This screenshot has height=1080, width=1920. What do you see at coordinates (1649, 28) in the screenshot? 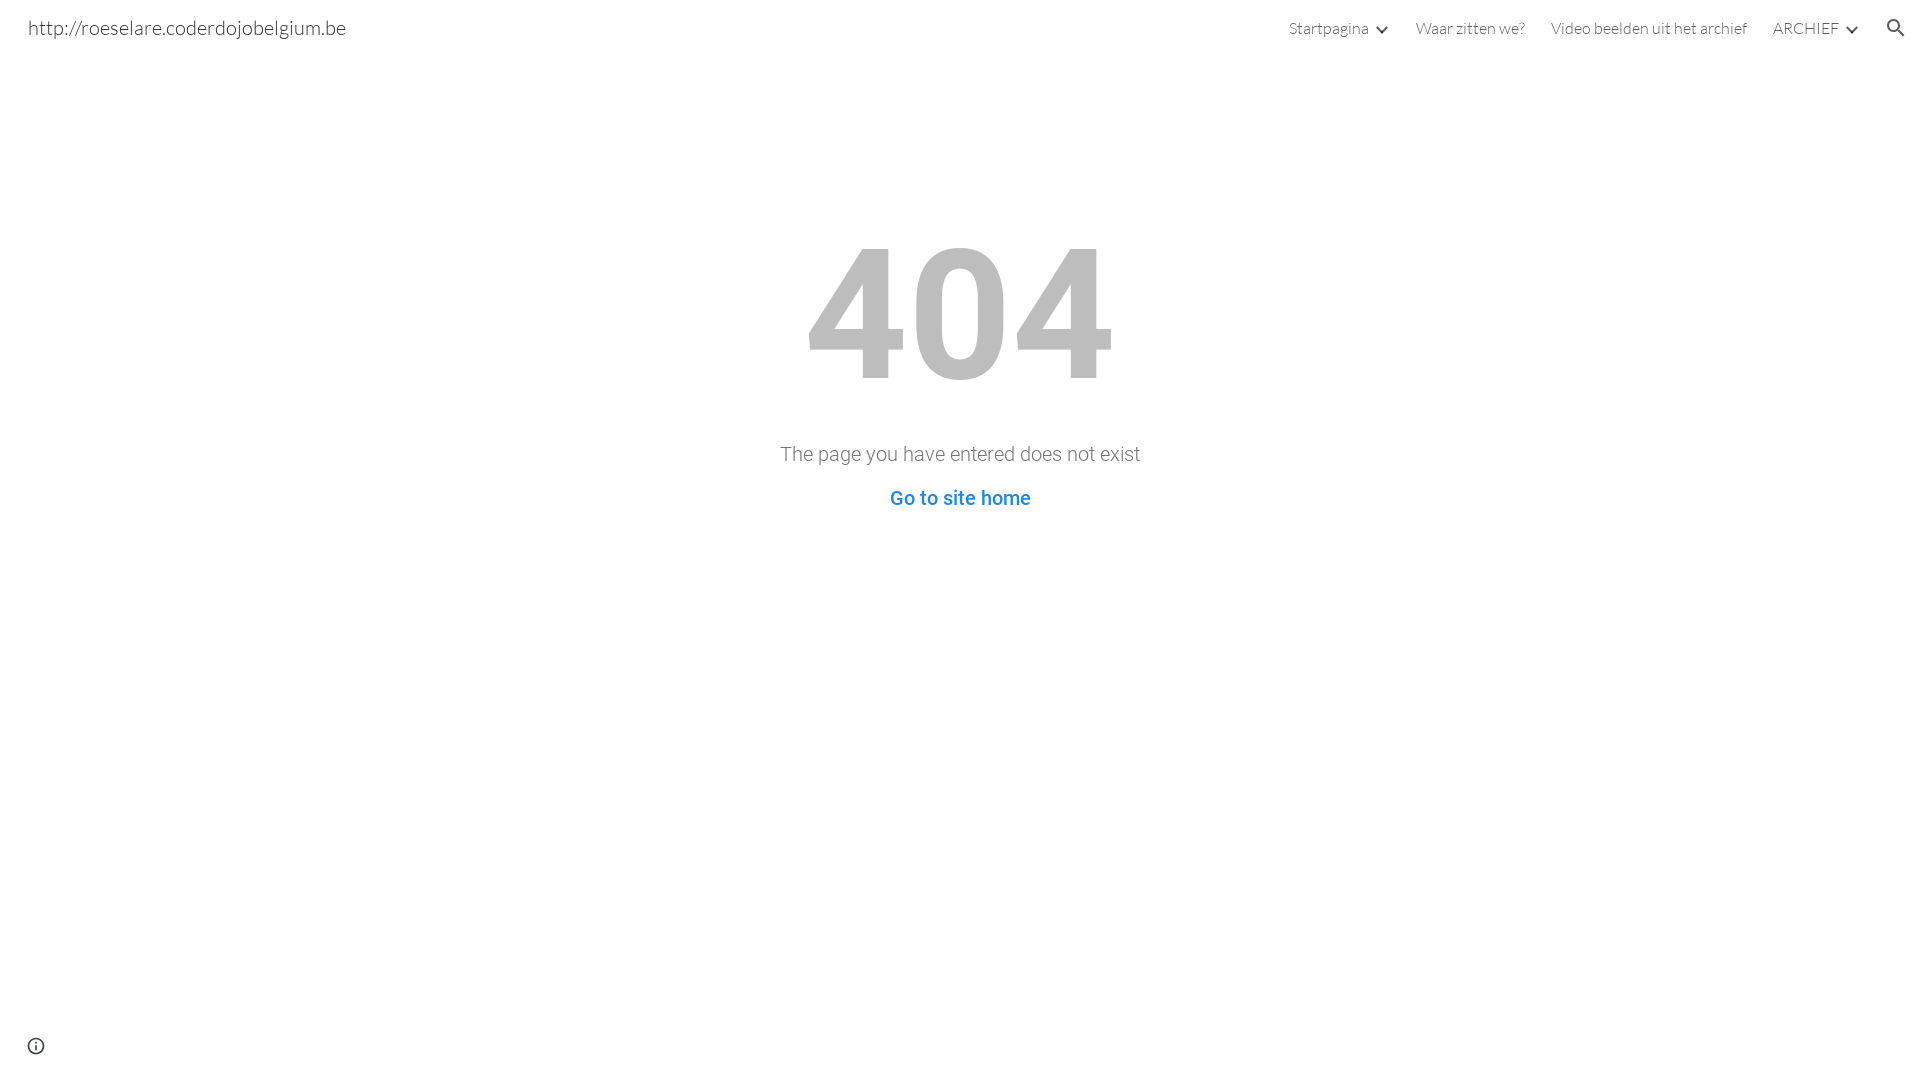
I see `Video beelden uit het archief` at bounding box center [1649, 28].